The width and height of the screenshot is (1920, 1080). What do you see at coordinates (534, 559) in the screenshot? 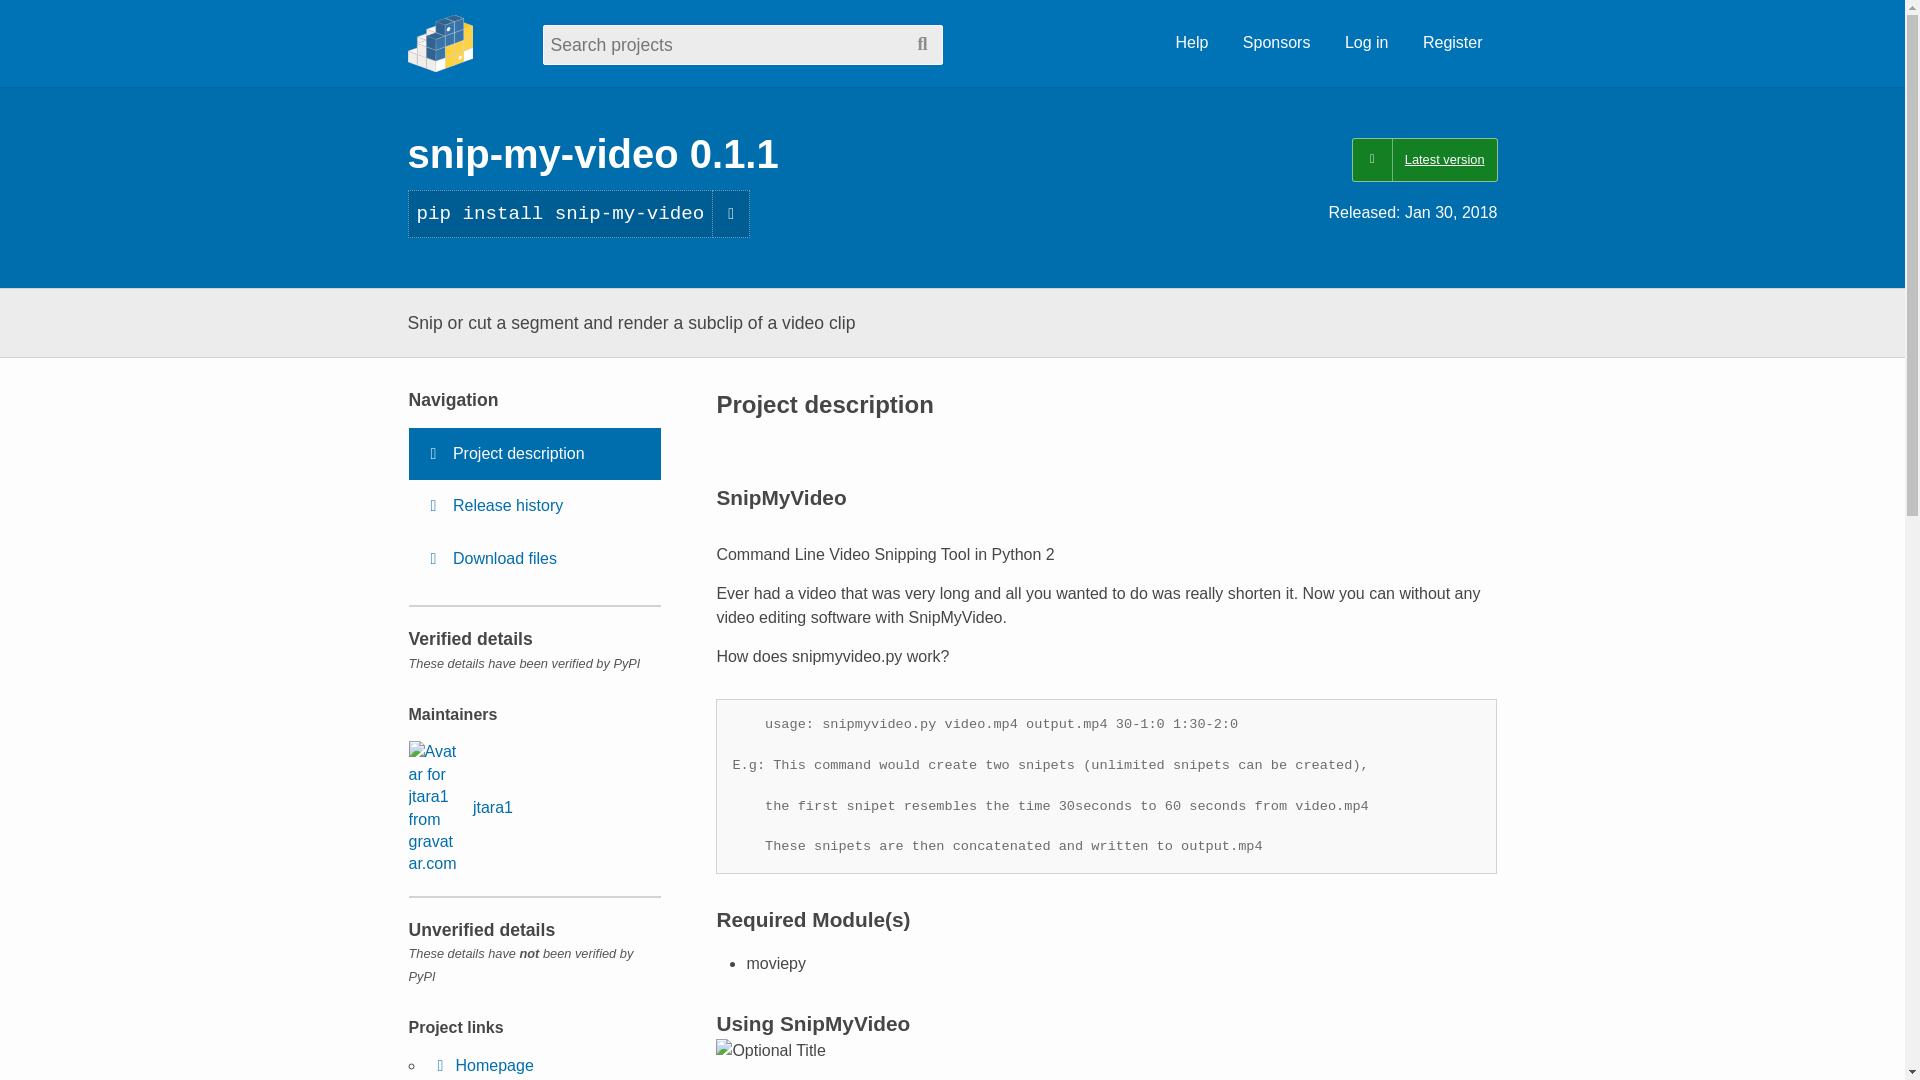
I see `Download files` at bounding box center [534, 559].